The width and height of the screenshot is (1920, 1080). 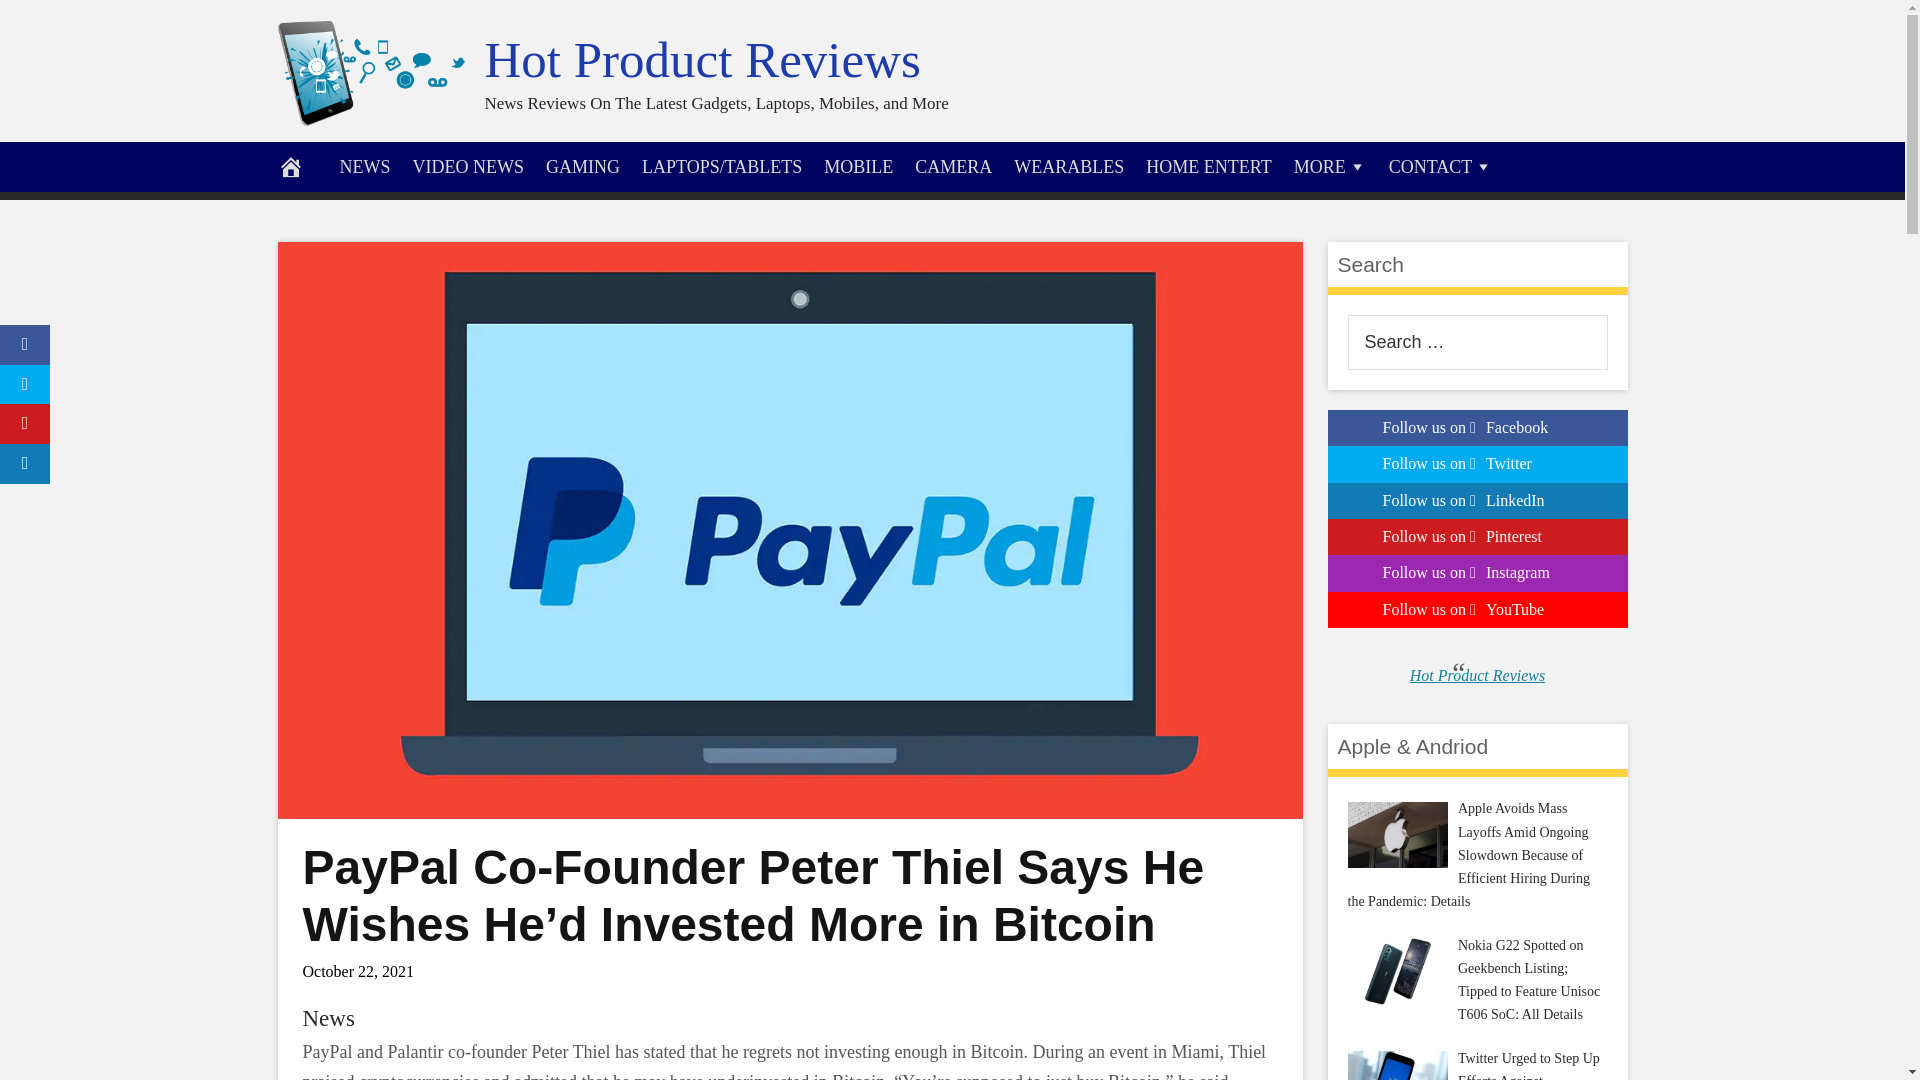 I want to click on GAMING, so click(x=583, y=166).